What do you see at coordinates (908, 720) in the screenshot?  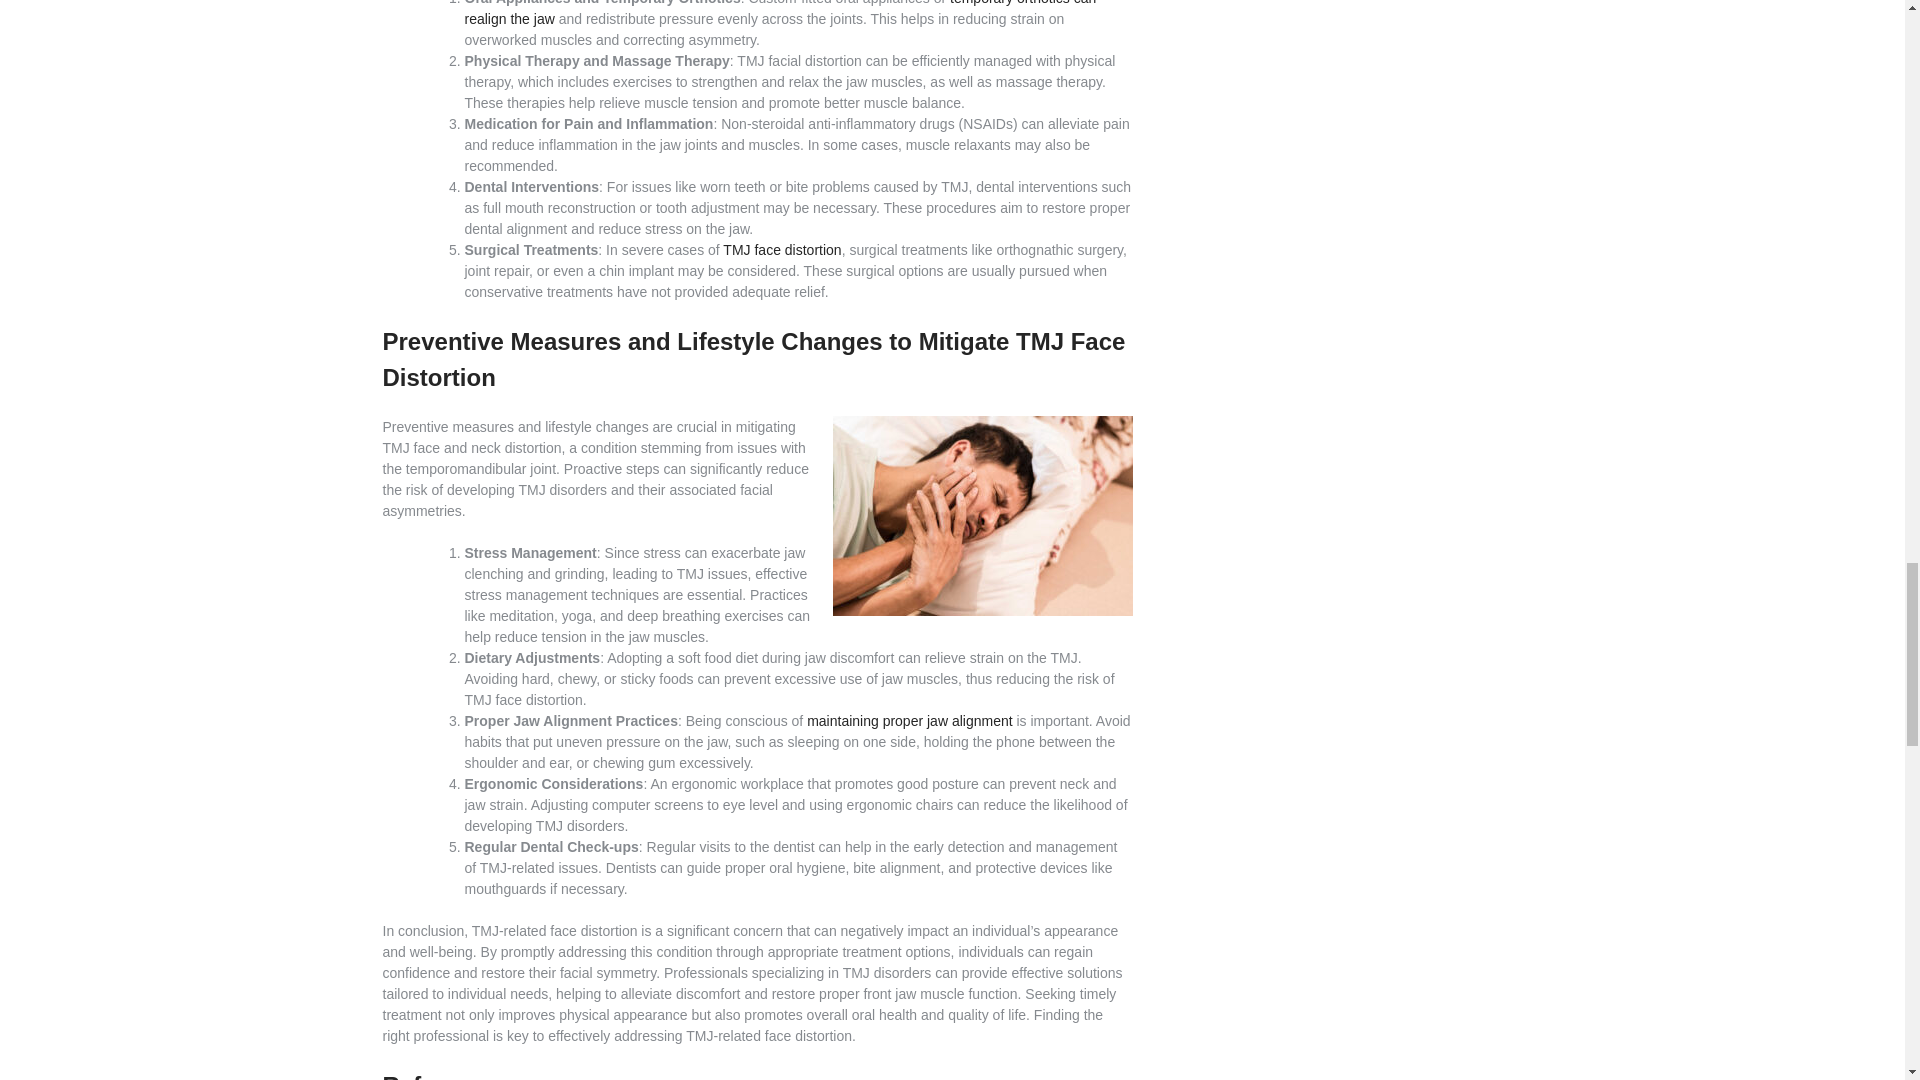 I see `maintaining proper jaw alignment` at bounding box center [908, 720].